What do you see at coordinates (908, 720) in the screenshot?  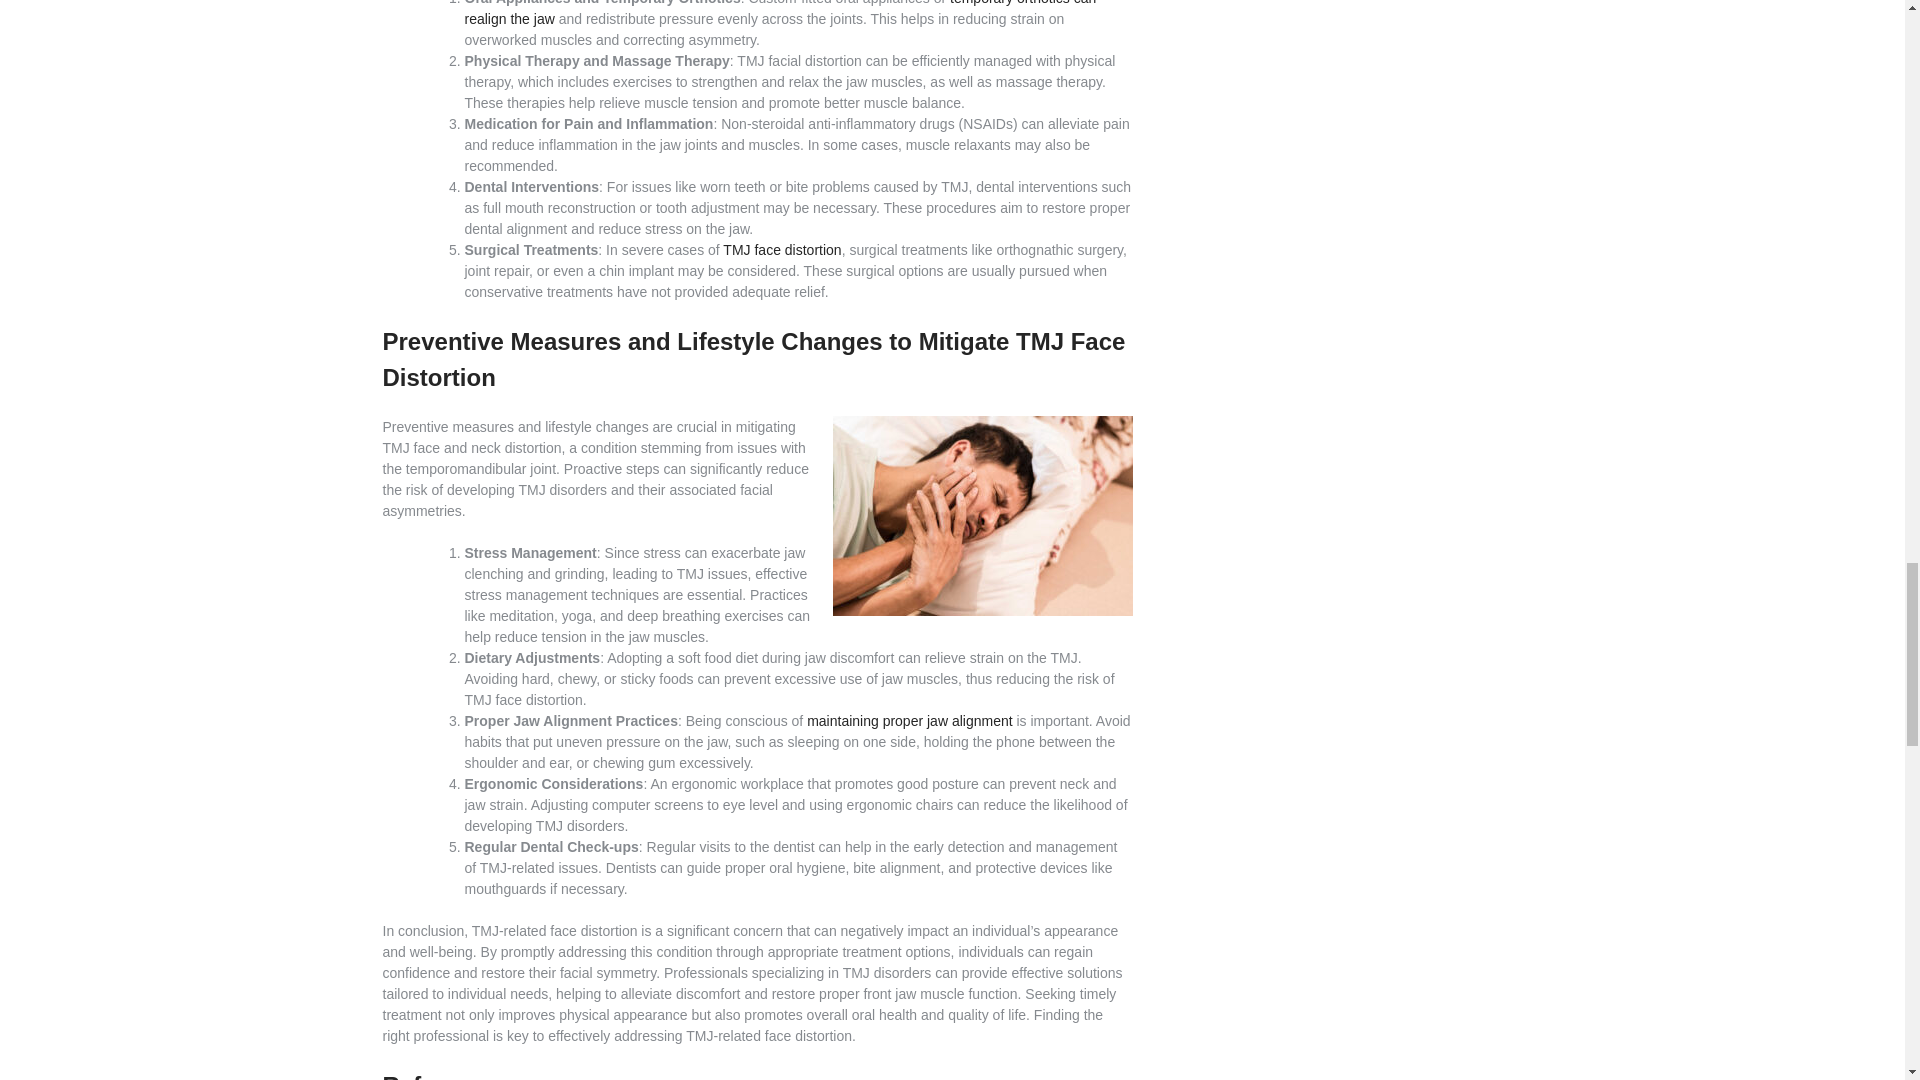 I see `maintaining proper jaw alignment` at bounding box center [908, 720].